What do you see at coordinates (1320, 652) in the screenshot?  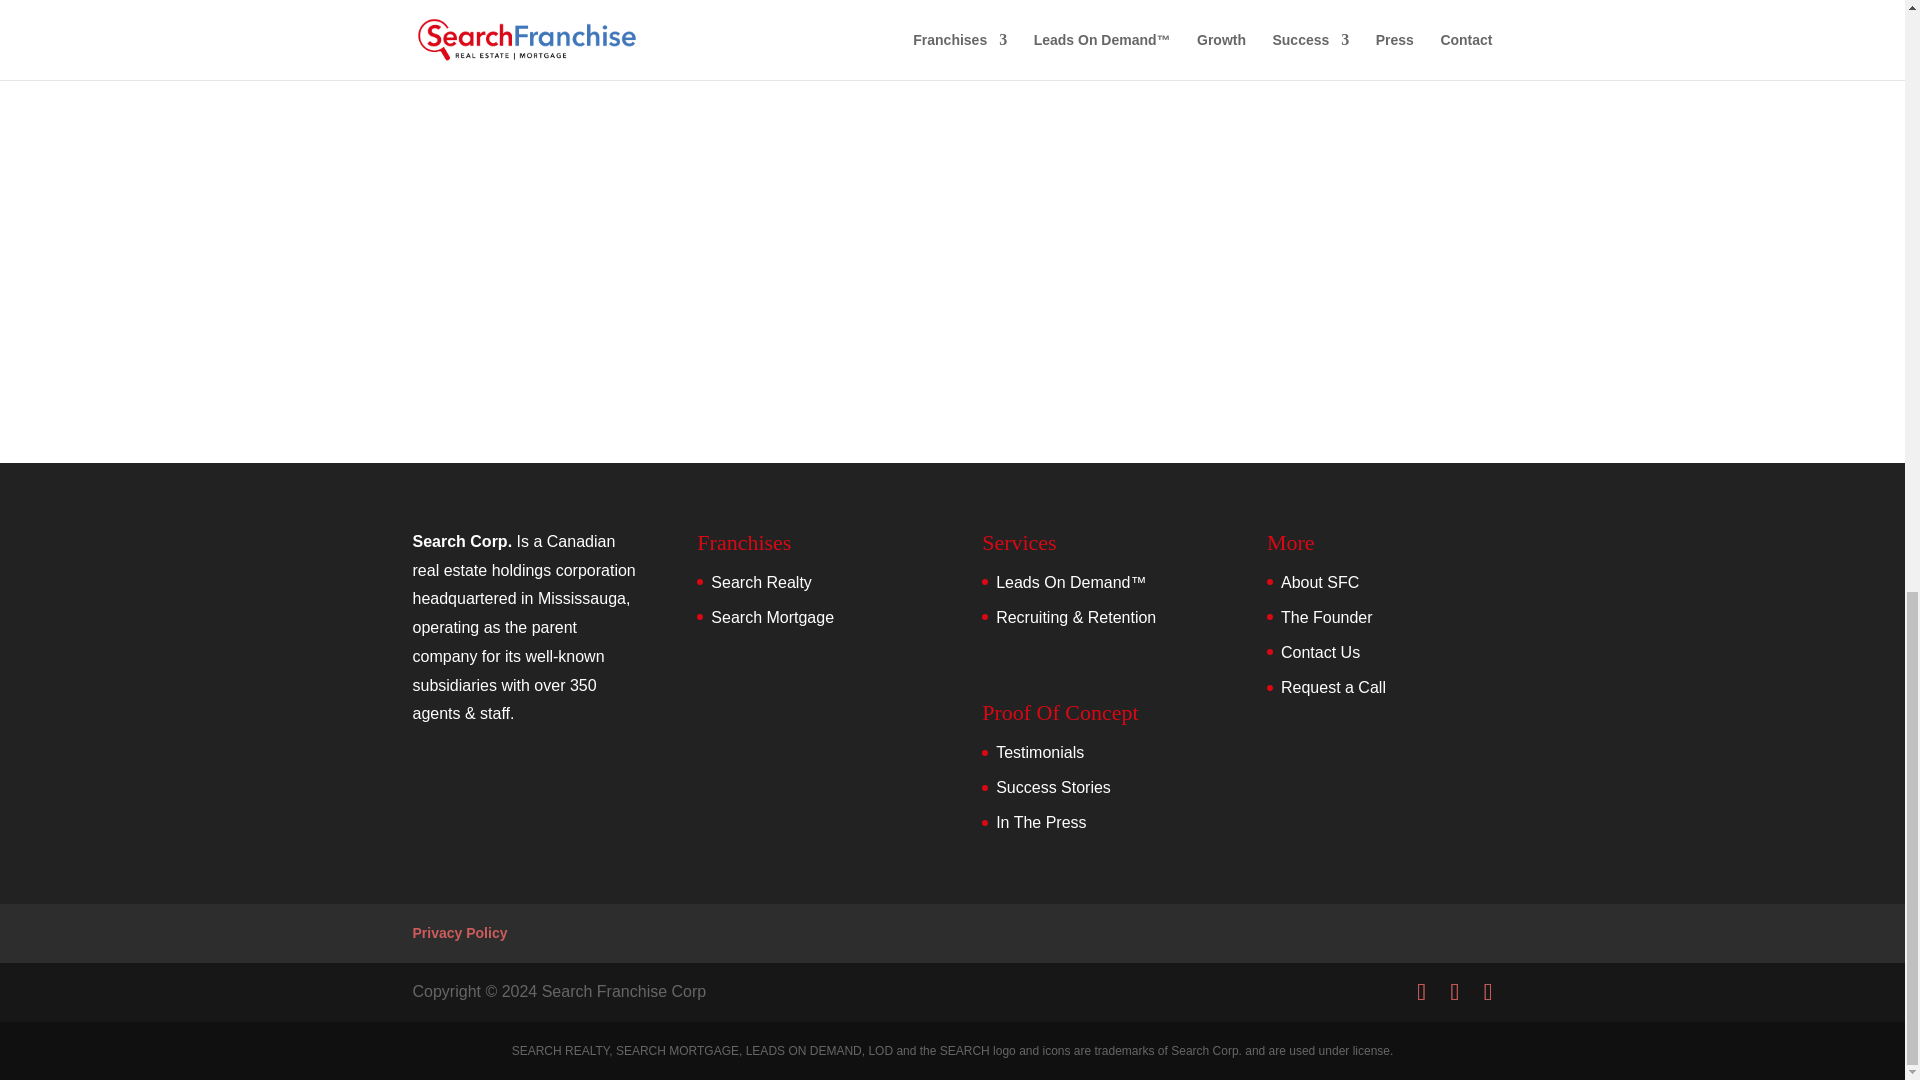 I see `Contact Us` at bounding box center [1320, 652].